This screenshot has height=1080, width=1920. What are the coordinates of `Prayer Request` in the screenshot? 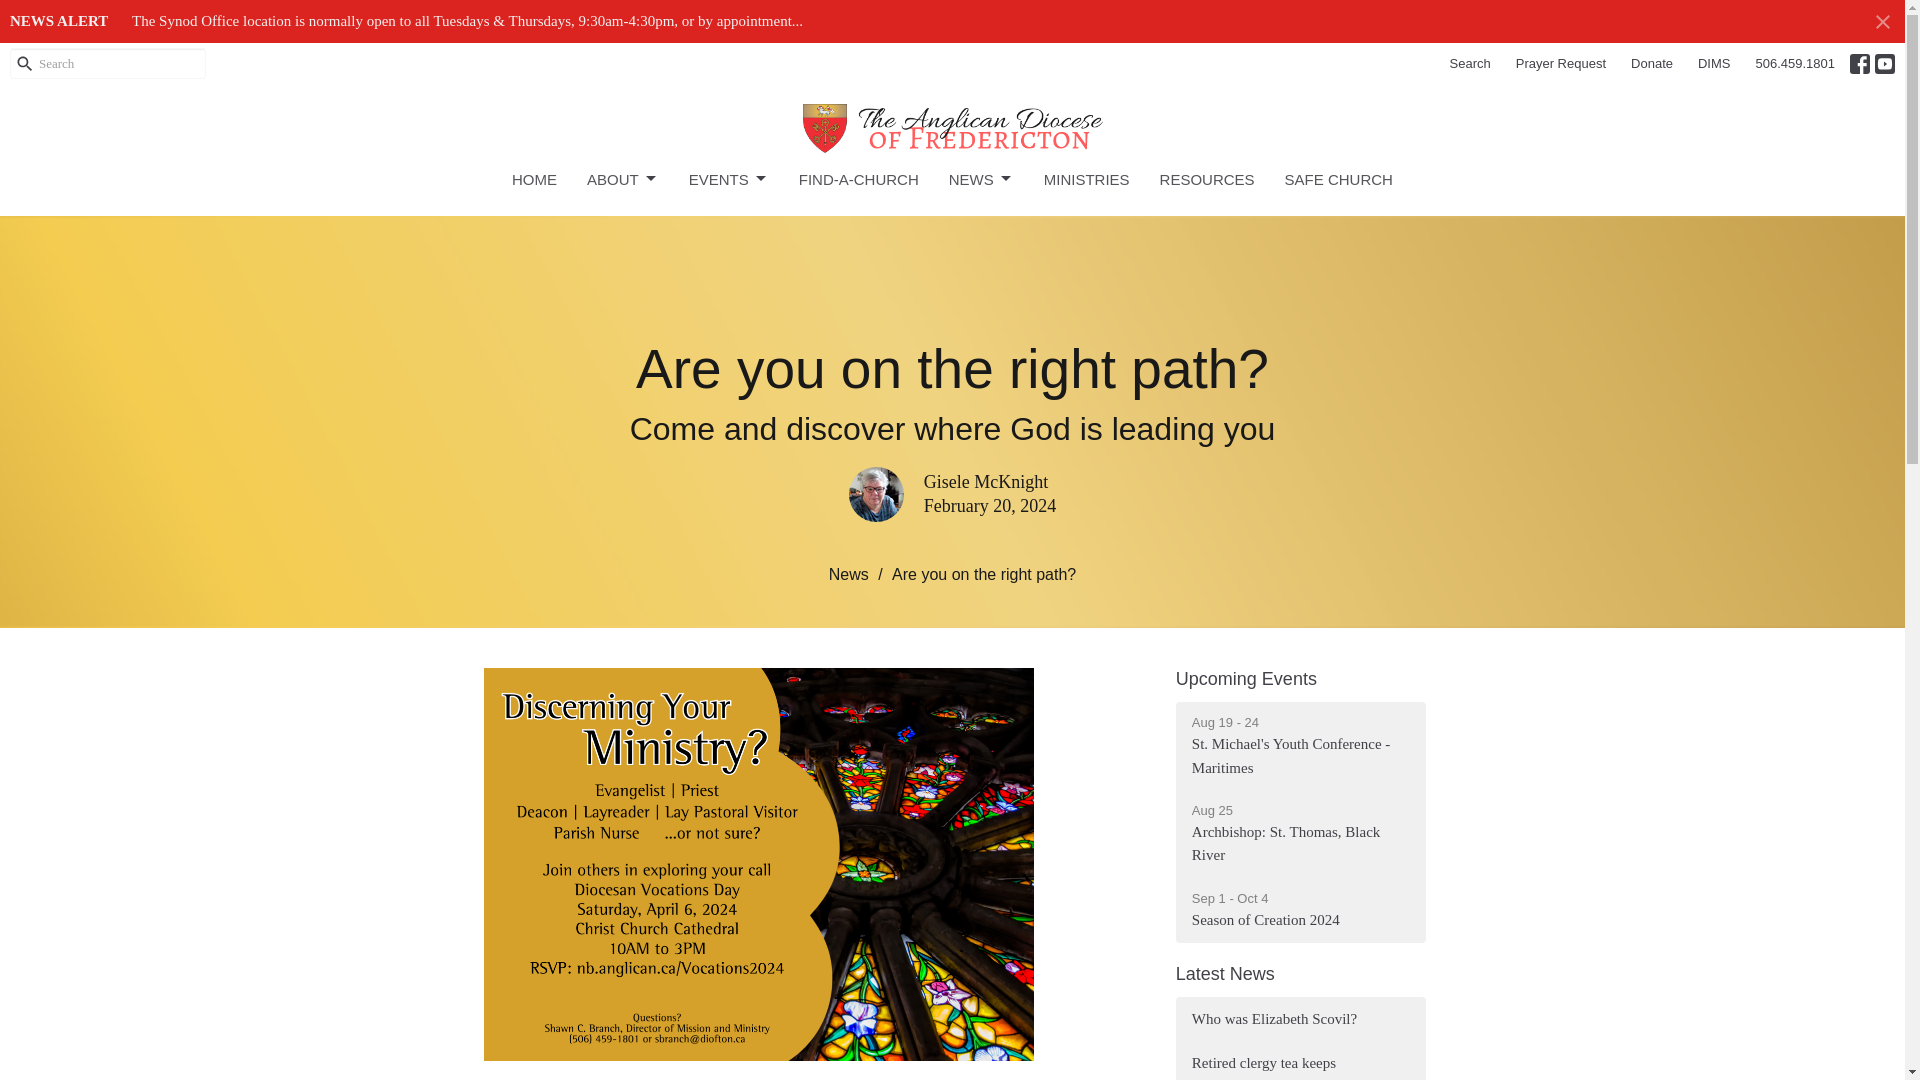 It's located at (1087, 179).